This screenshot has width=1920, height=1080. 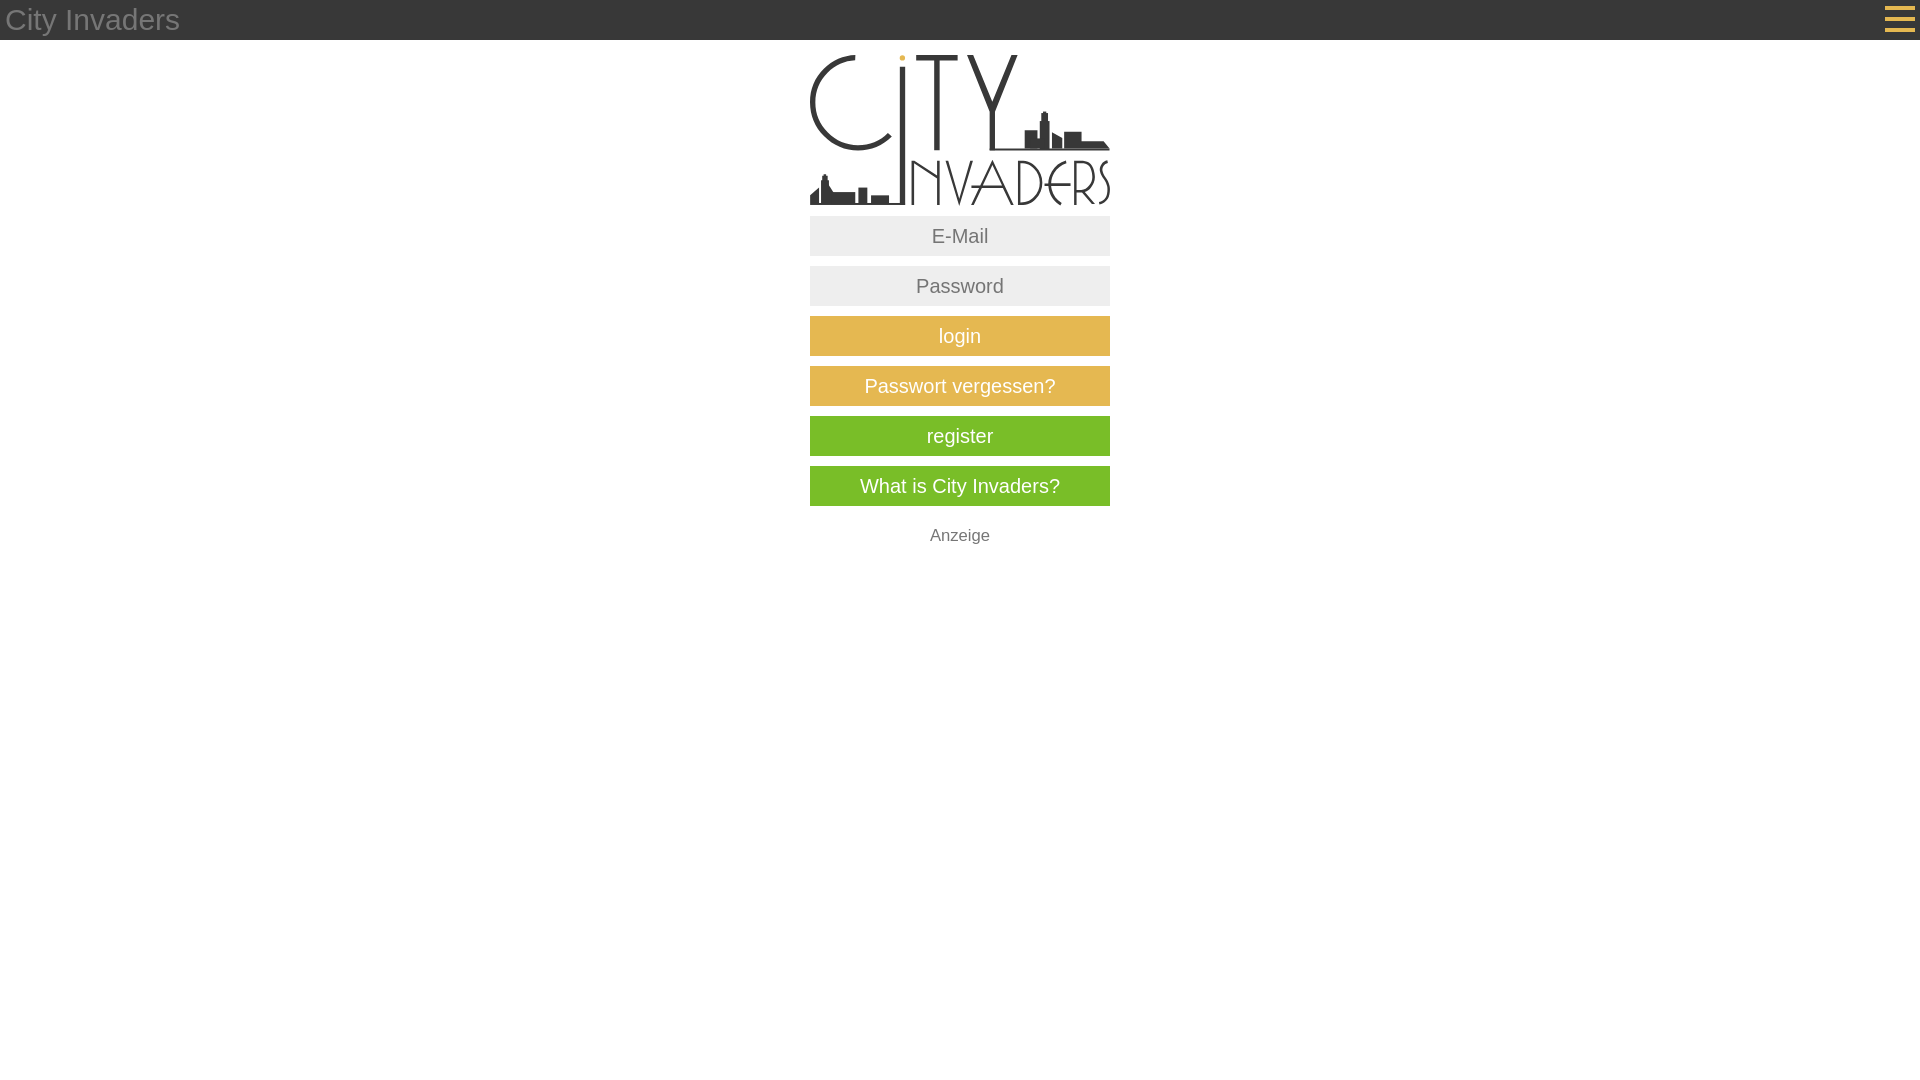 What do you see at coordinates (92, 20) in the screenshot?
I see `City Invaders` at bounding box center [92, 20].